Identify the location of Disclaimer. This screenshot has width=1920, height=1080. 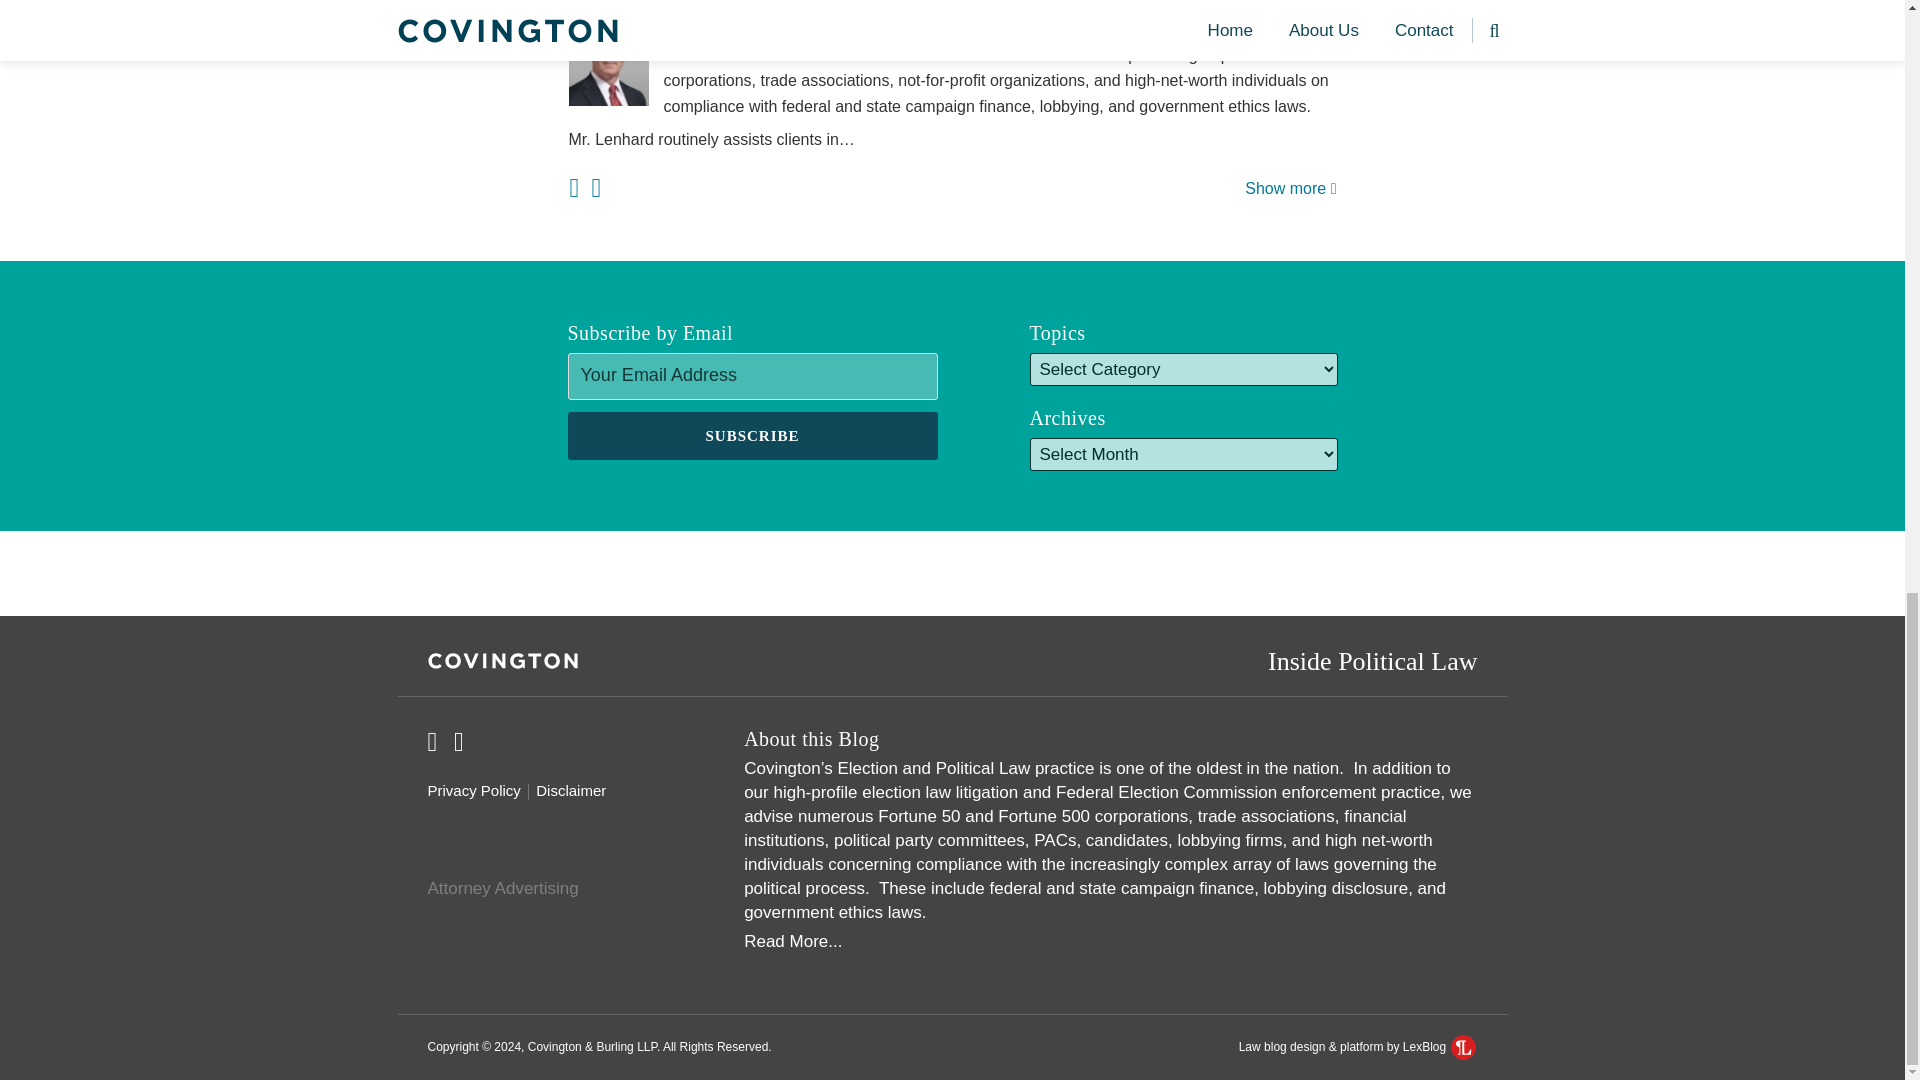
(570, 790).